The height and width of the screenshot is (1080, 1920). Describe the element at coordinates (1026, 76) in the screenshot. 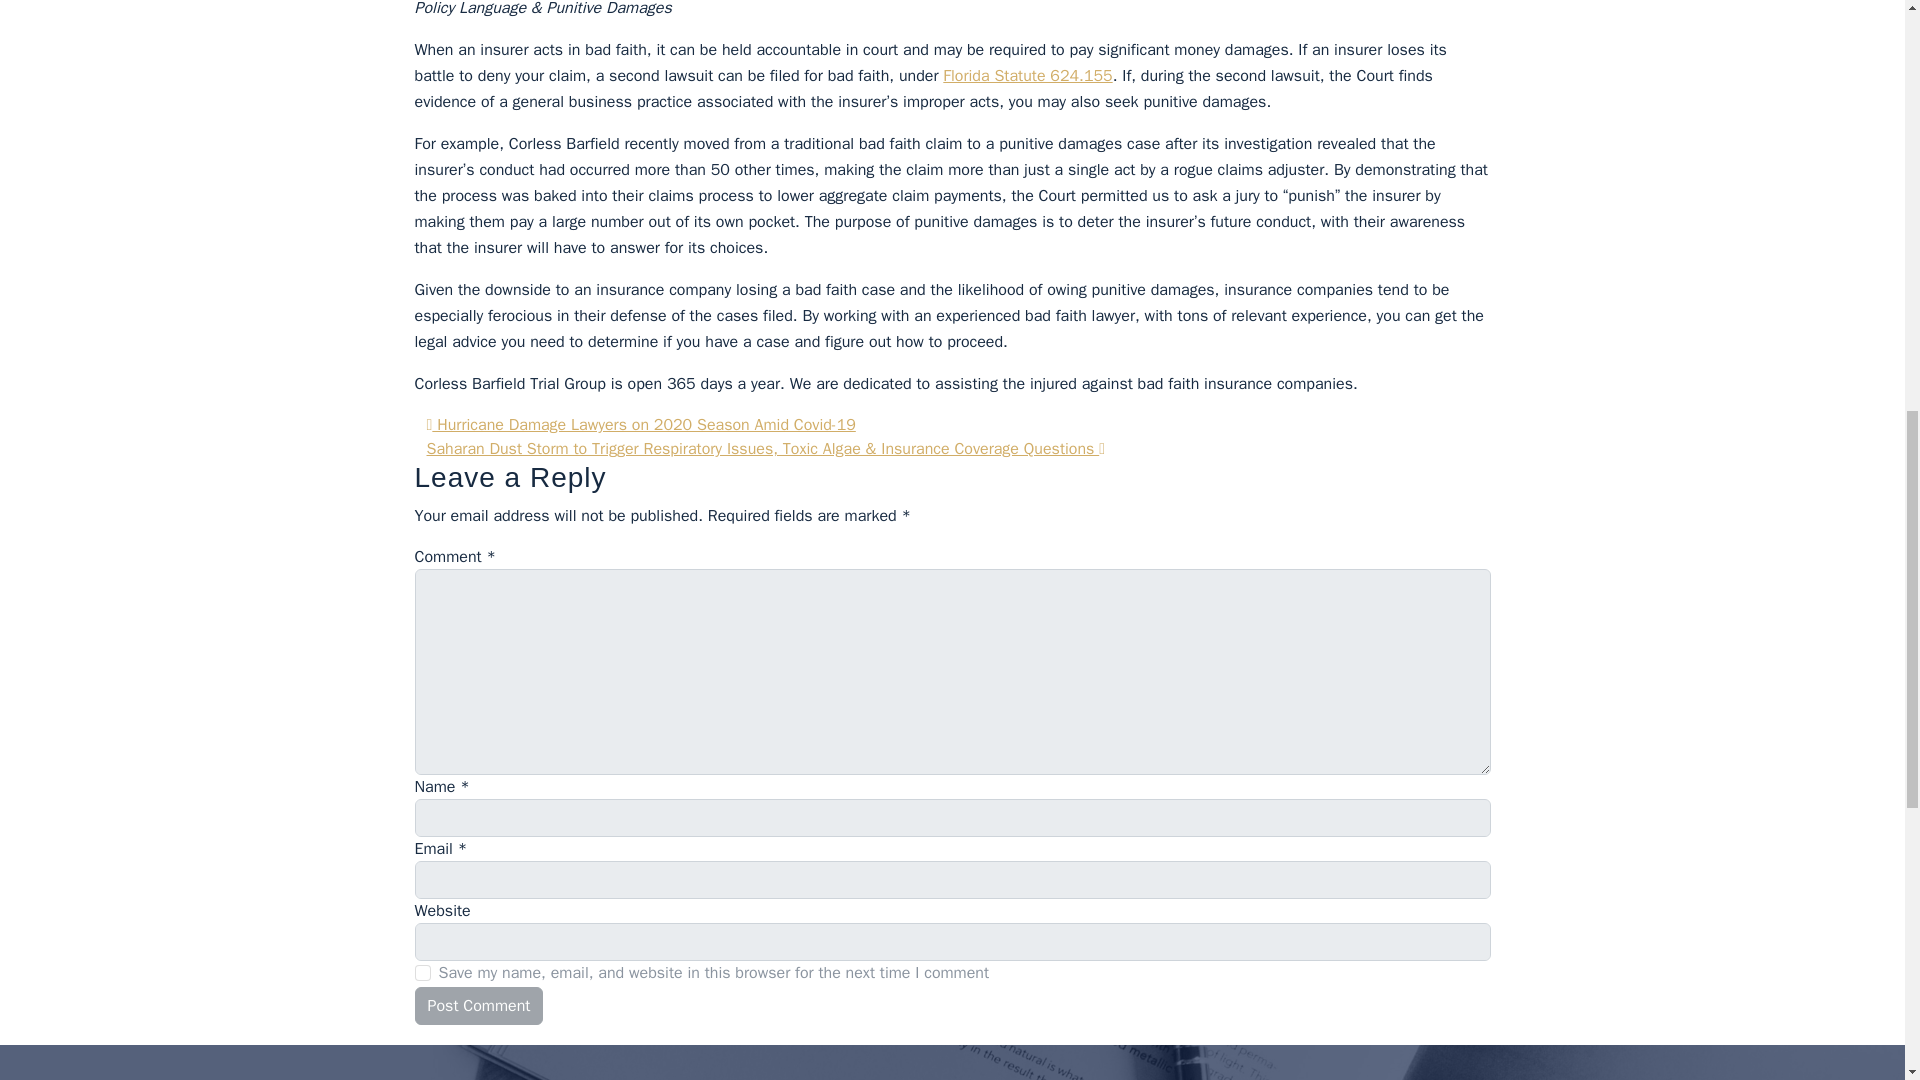

I see `Florida Statute 624.155` at that location.